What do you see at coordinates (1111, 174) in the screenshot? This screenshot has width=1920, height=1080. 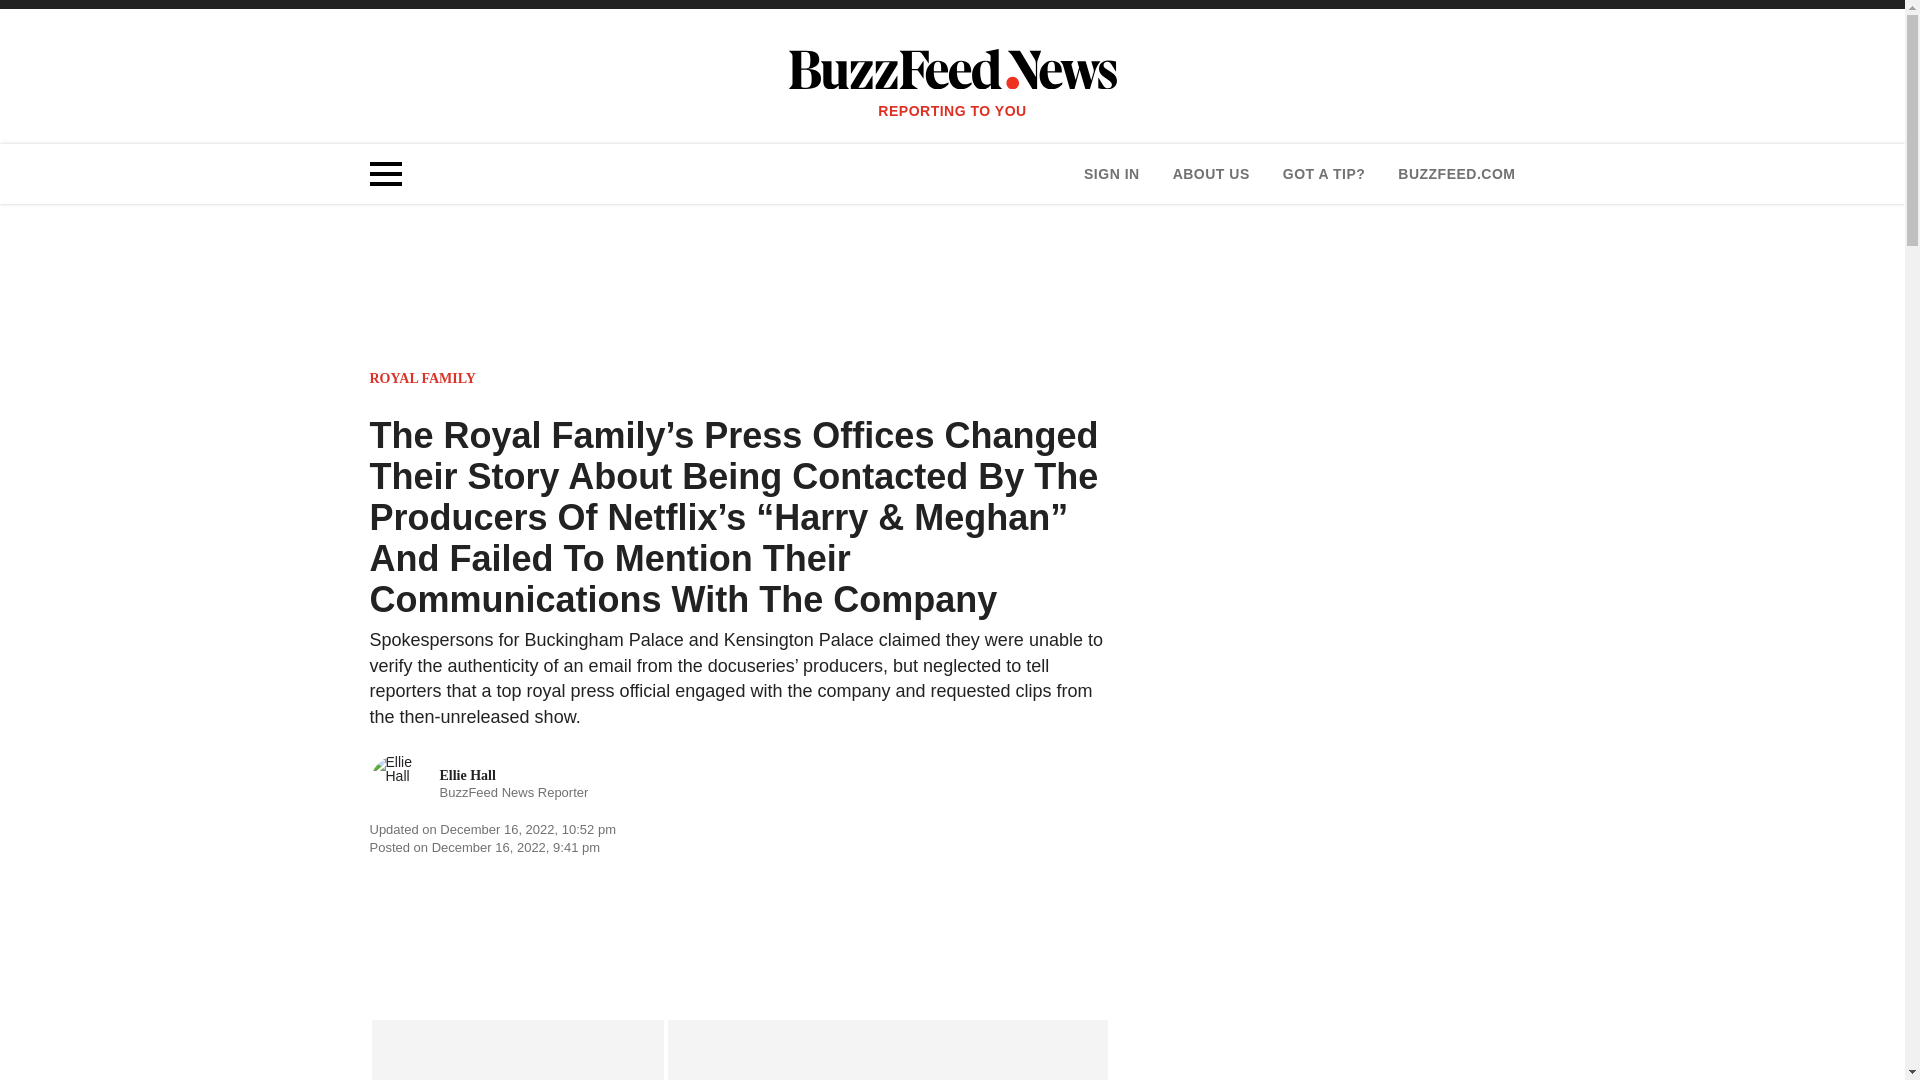 I see `SIGN IN` at bounding box center [1111, 174].